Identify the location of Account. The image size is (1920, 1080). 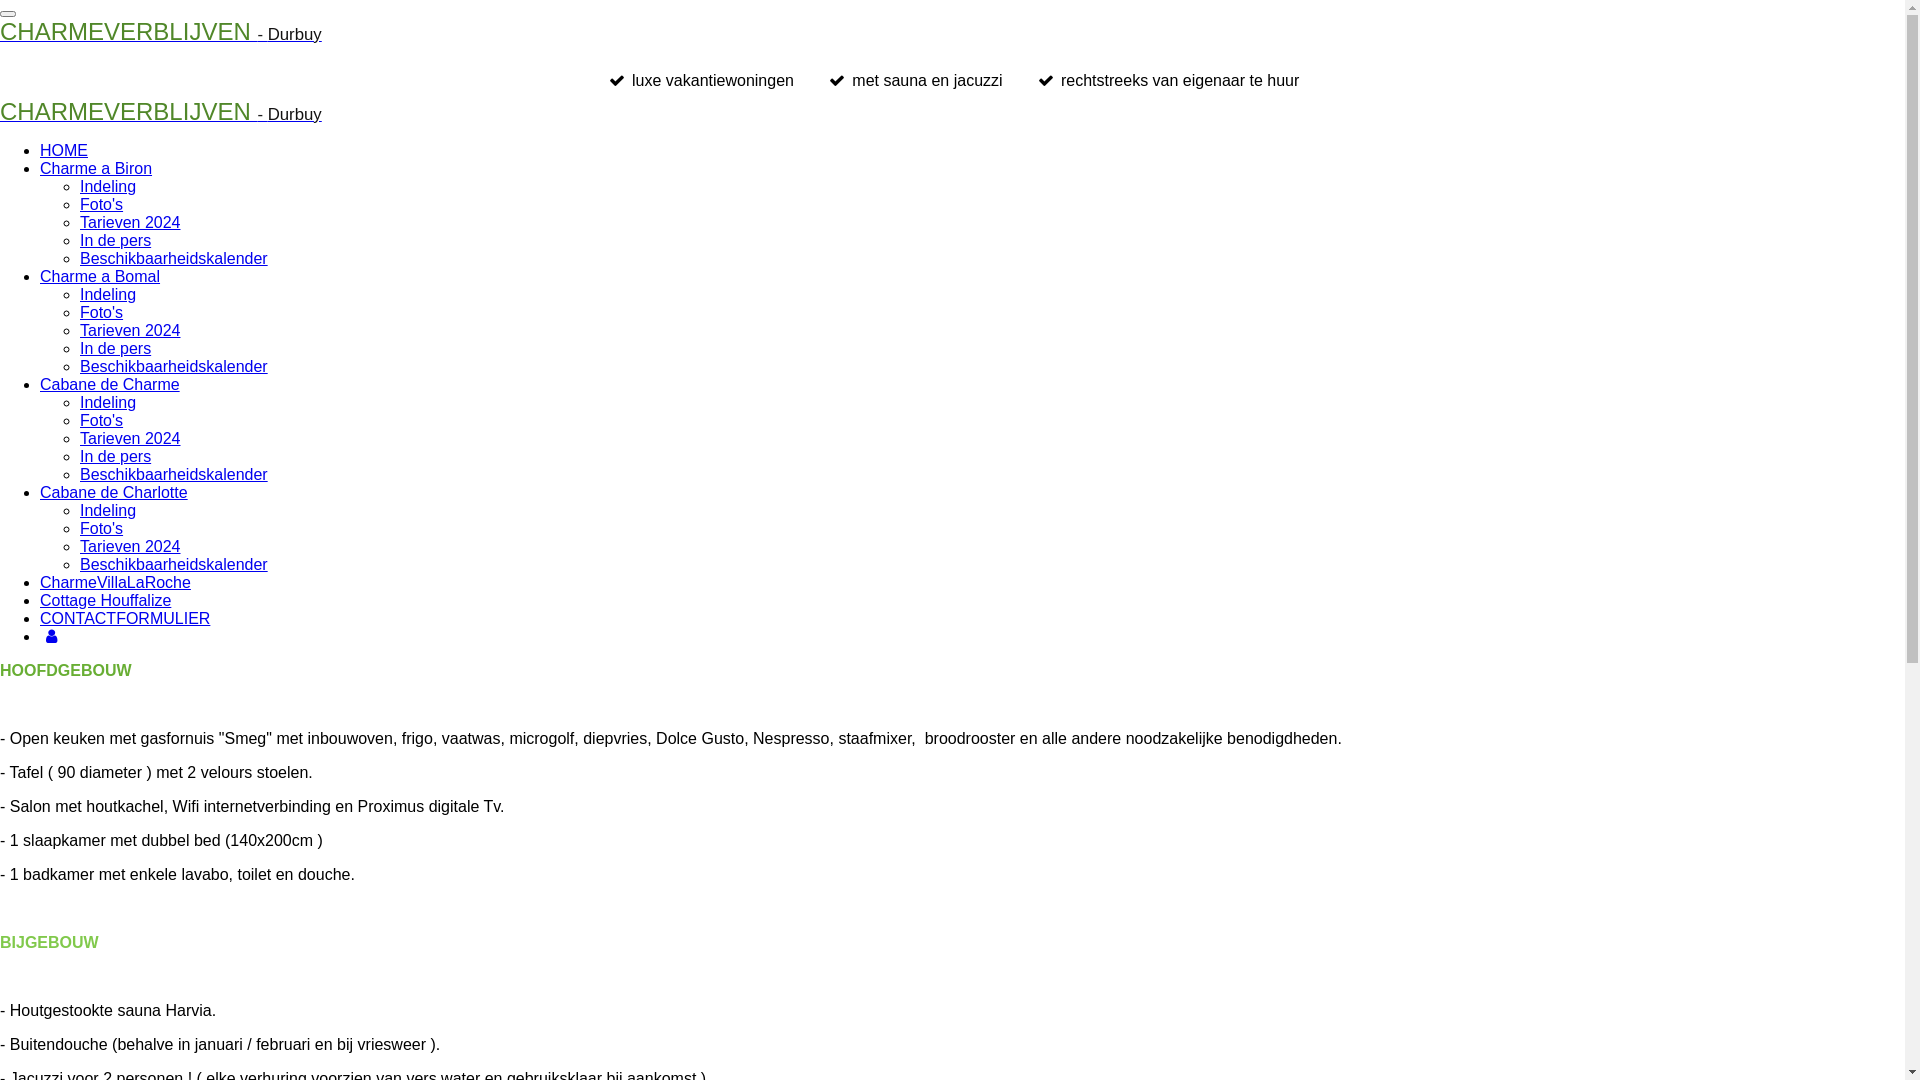
(51, 636).